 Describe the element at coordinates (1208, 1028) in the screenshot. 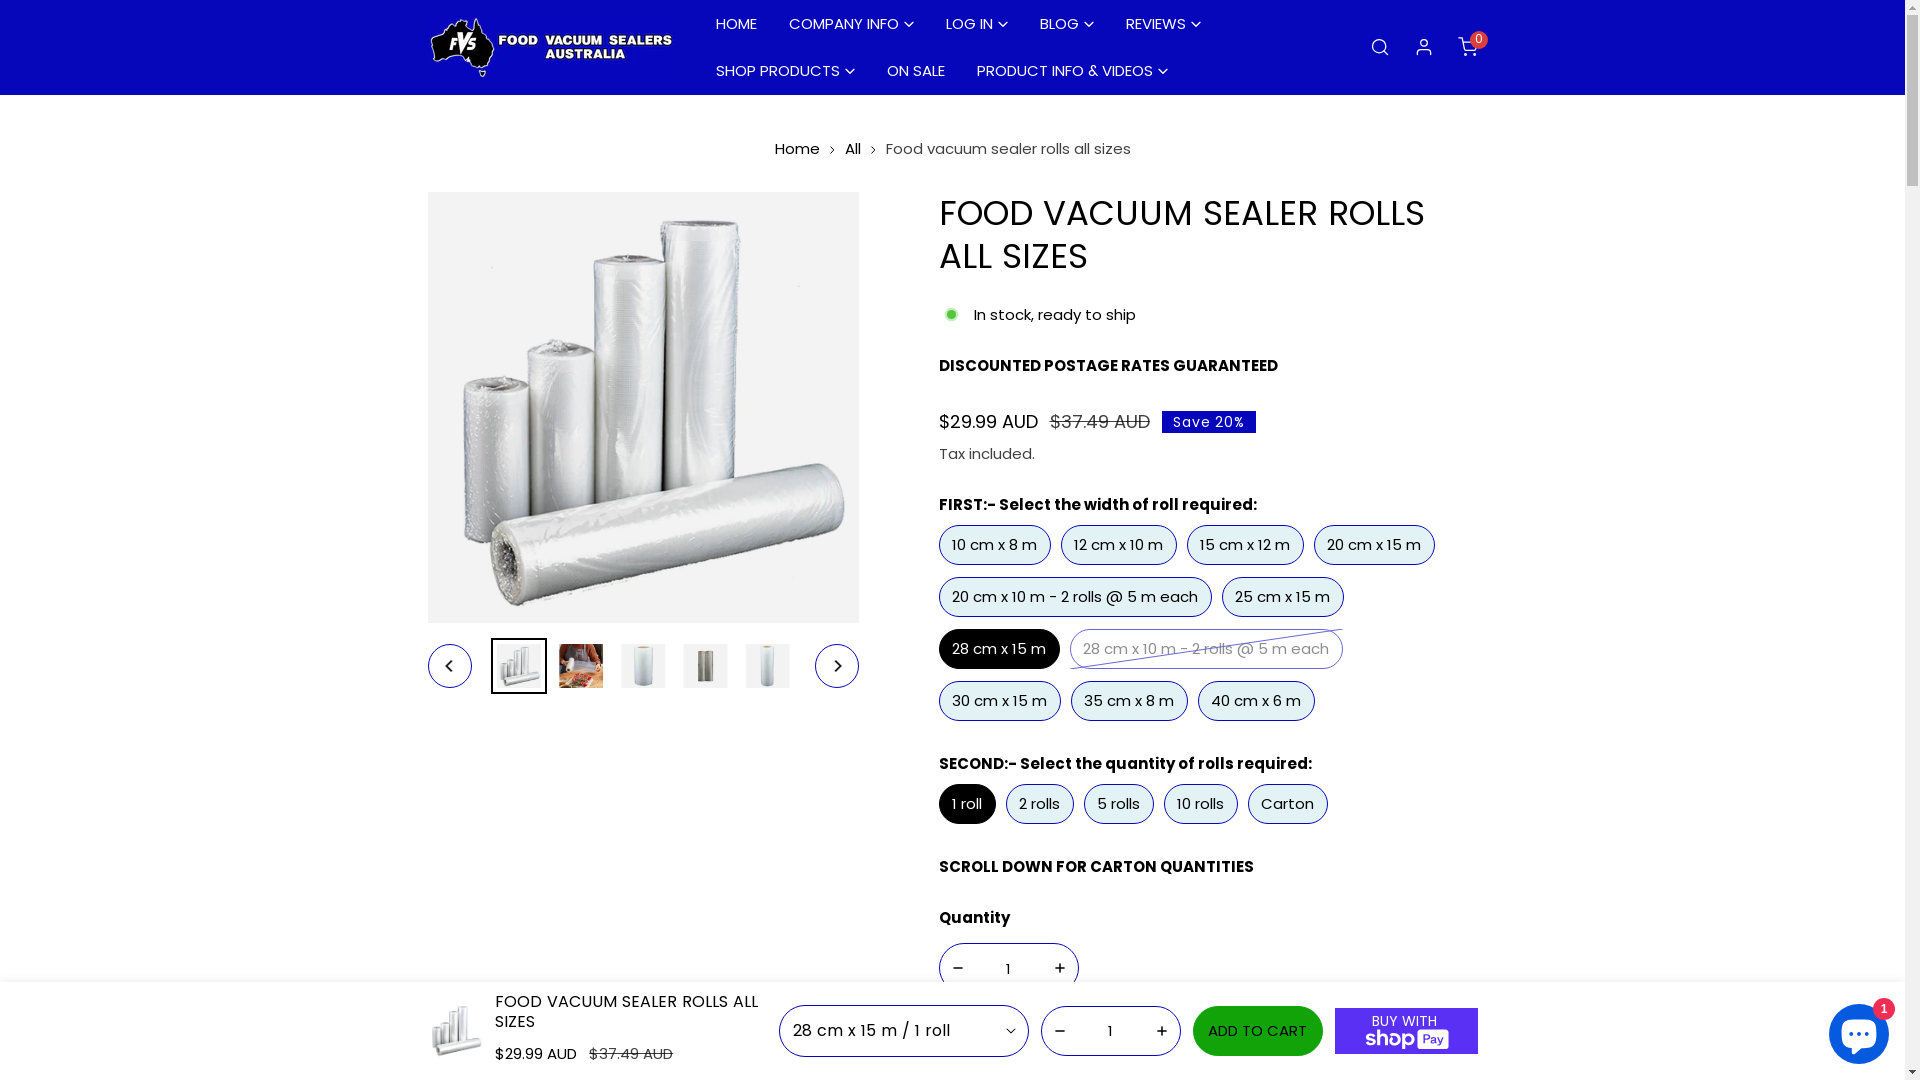

I see `ADD TO CART` at that location.